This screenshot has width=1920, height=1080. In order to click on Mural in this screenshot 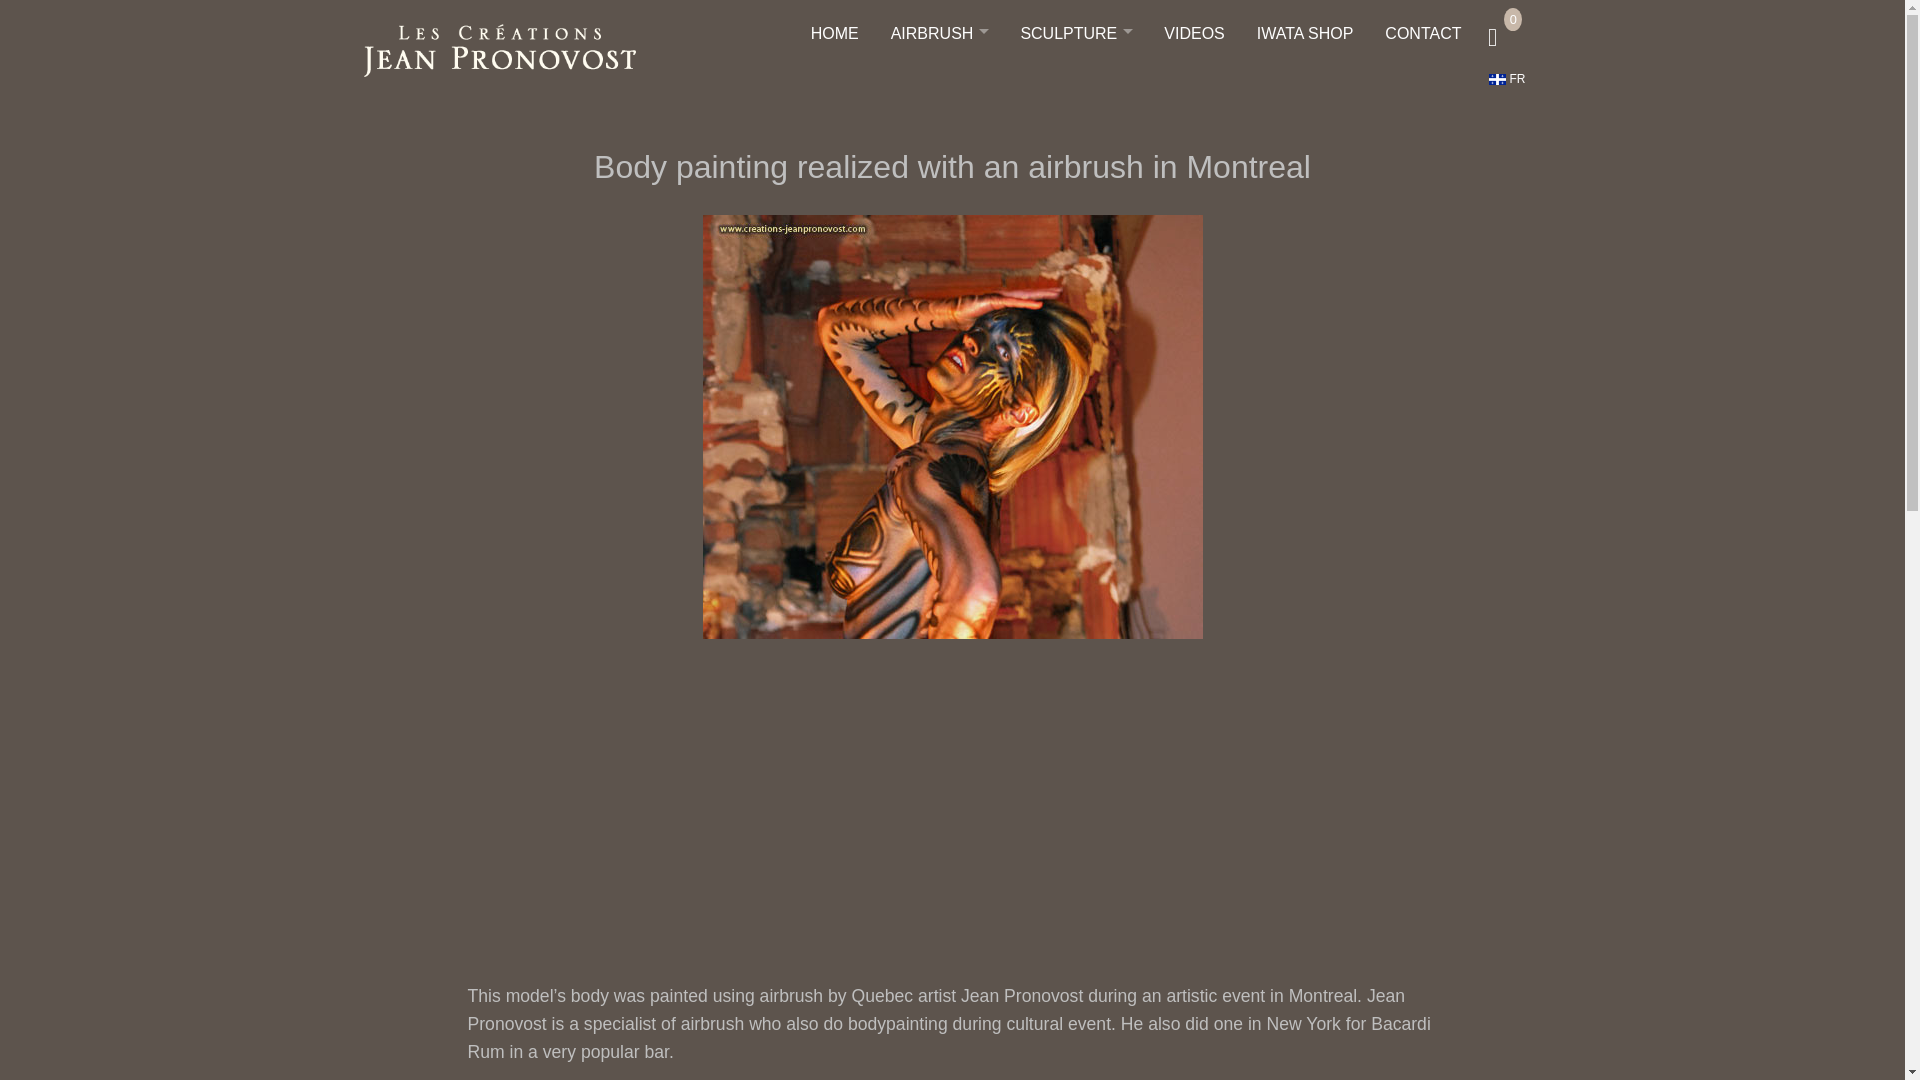, I will do `click(940, 88)`.